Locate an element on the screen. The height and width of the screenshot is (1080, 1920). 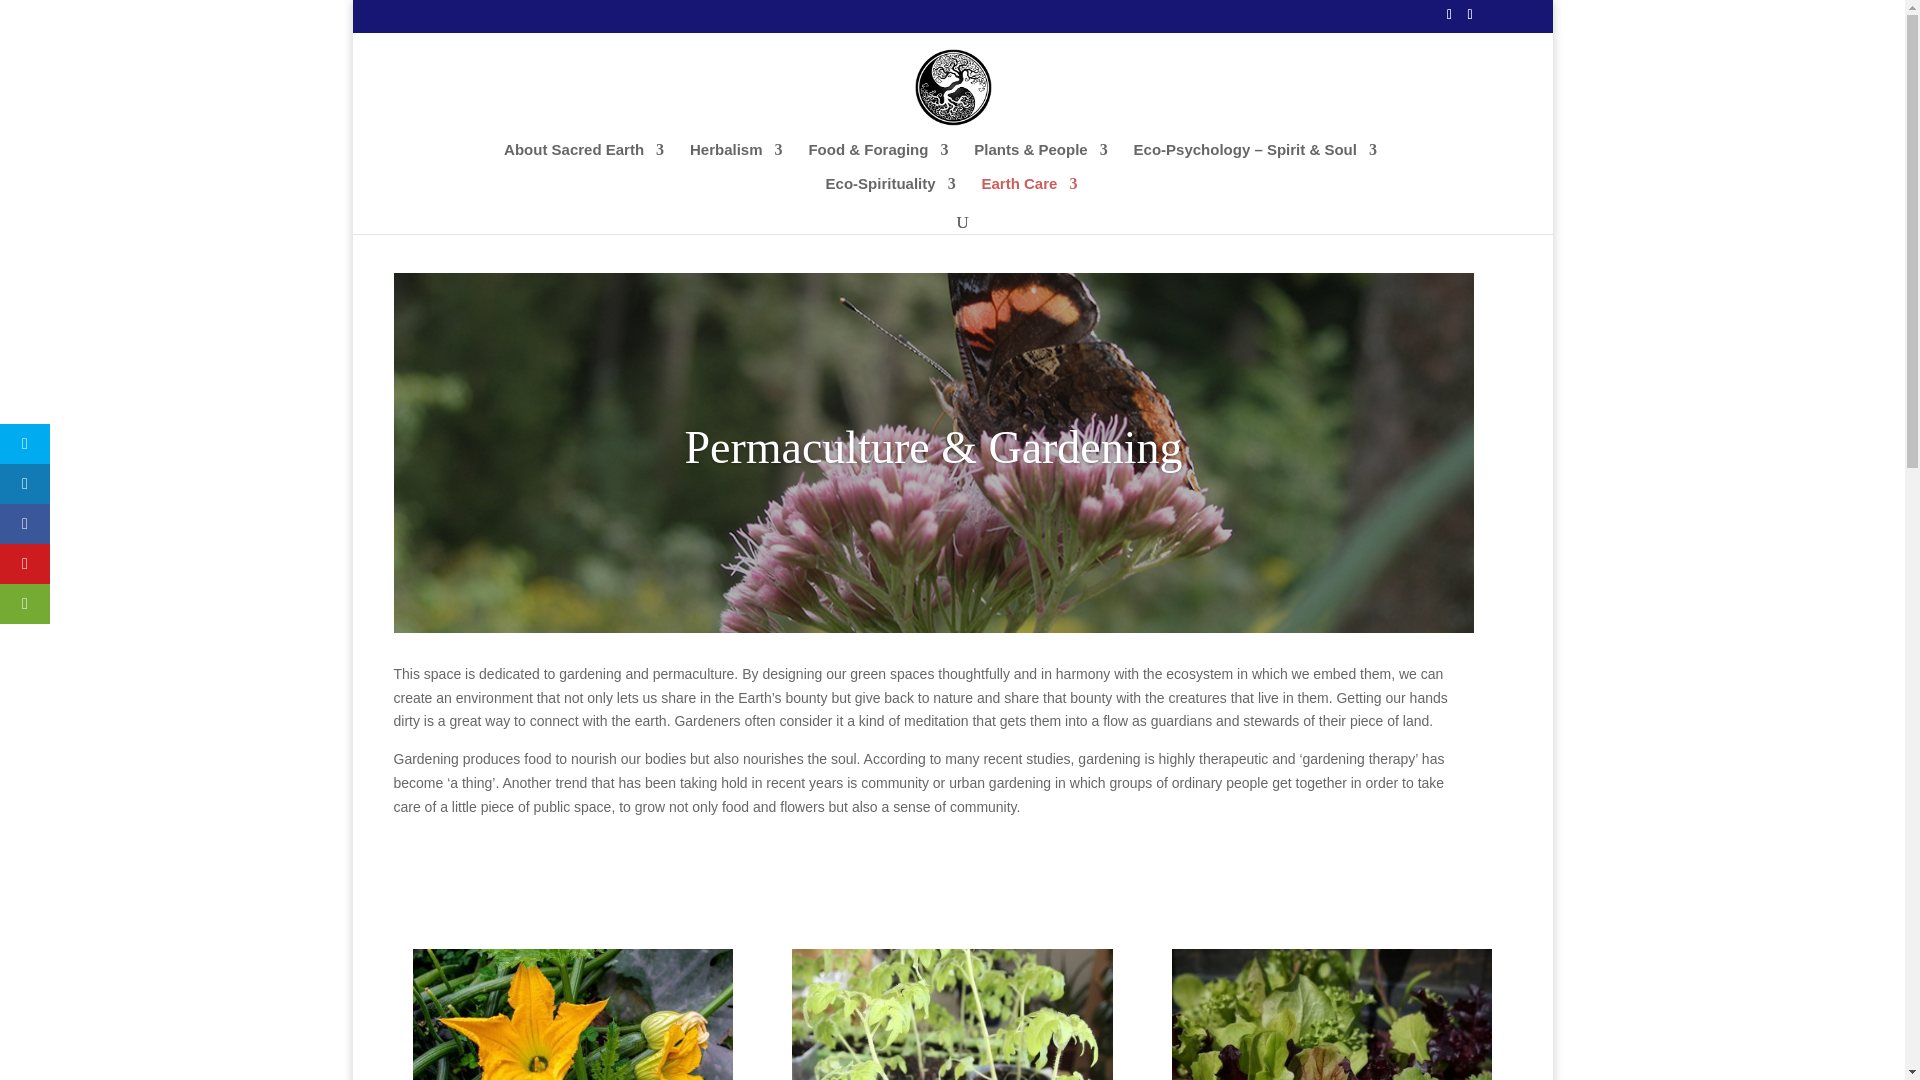
Eco-Spirituality is located at coordinates (890, 192).